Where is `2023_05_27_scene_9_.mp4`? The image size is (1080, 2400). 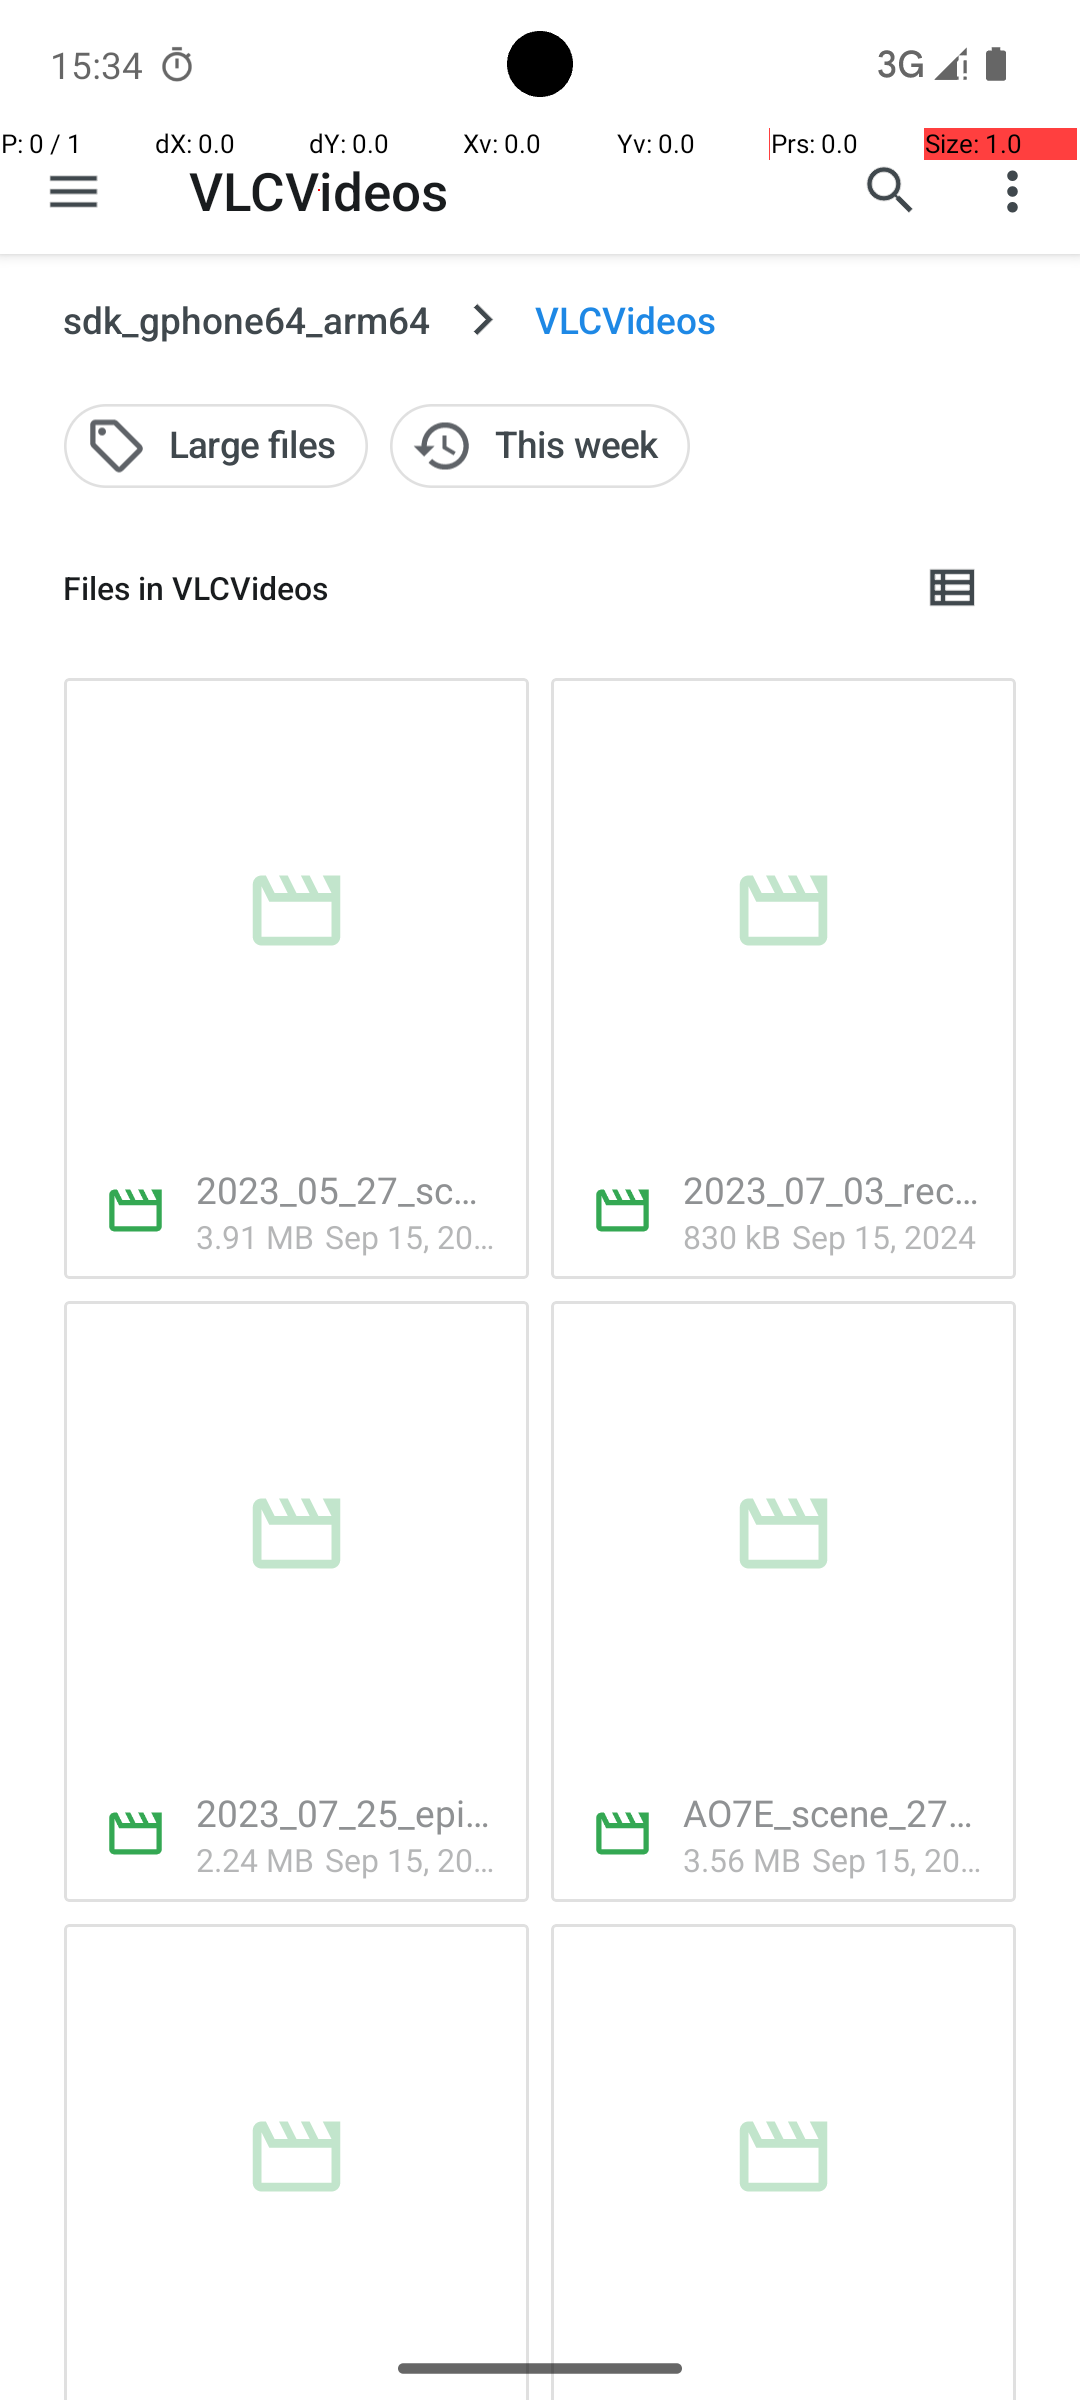
2023_05_27_scene_9_.mp4 is located at coordinates (346, 1190).